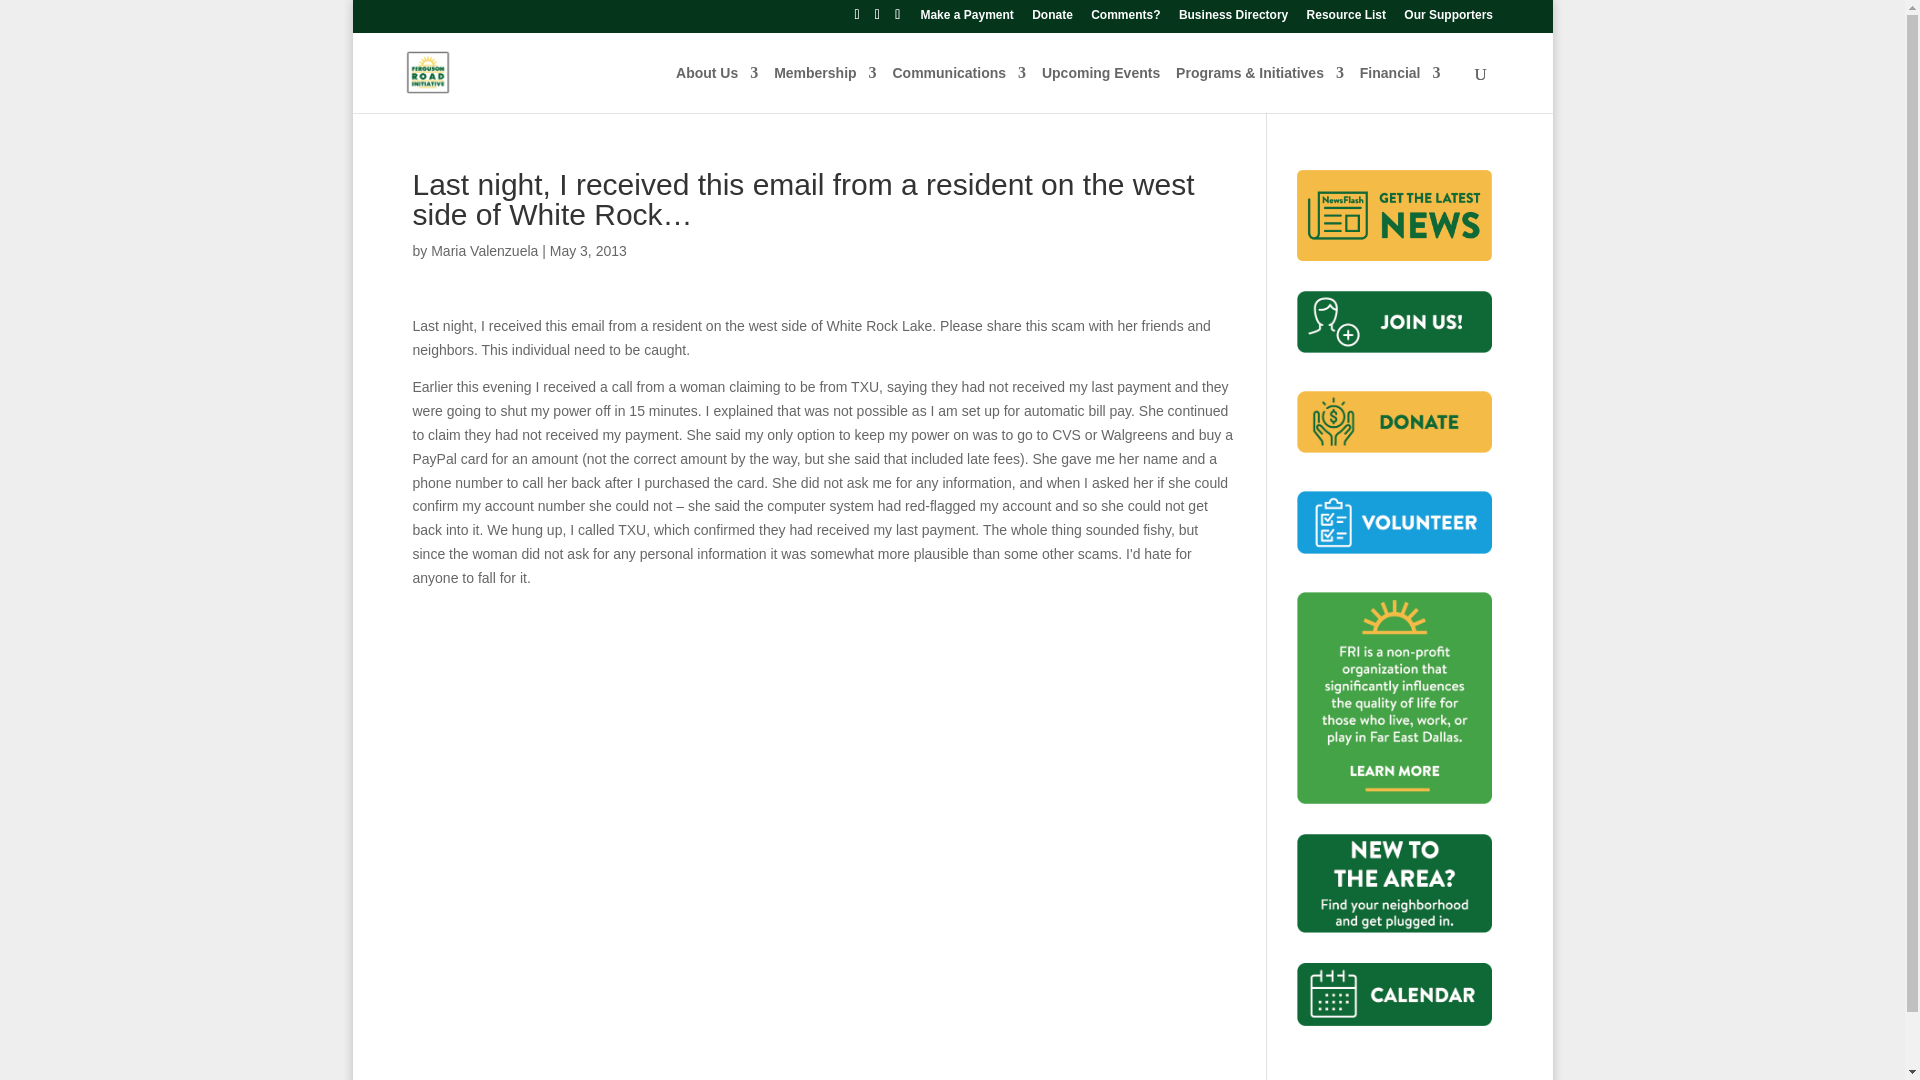  Describe the element at coordinates (824, 89) in the screenshot. I see `Membership` at that location.